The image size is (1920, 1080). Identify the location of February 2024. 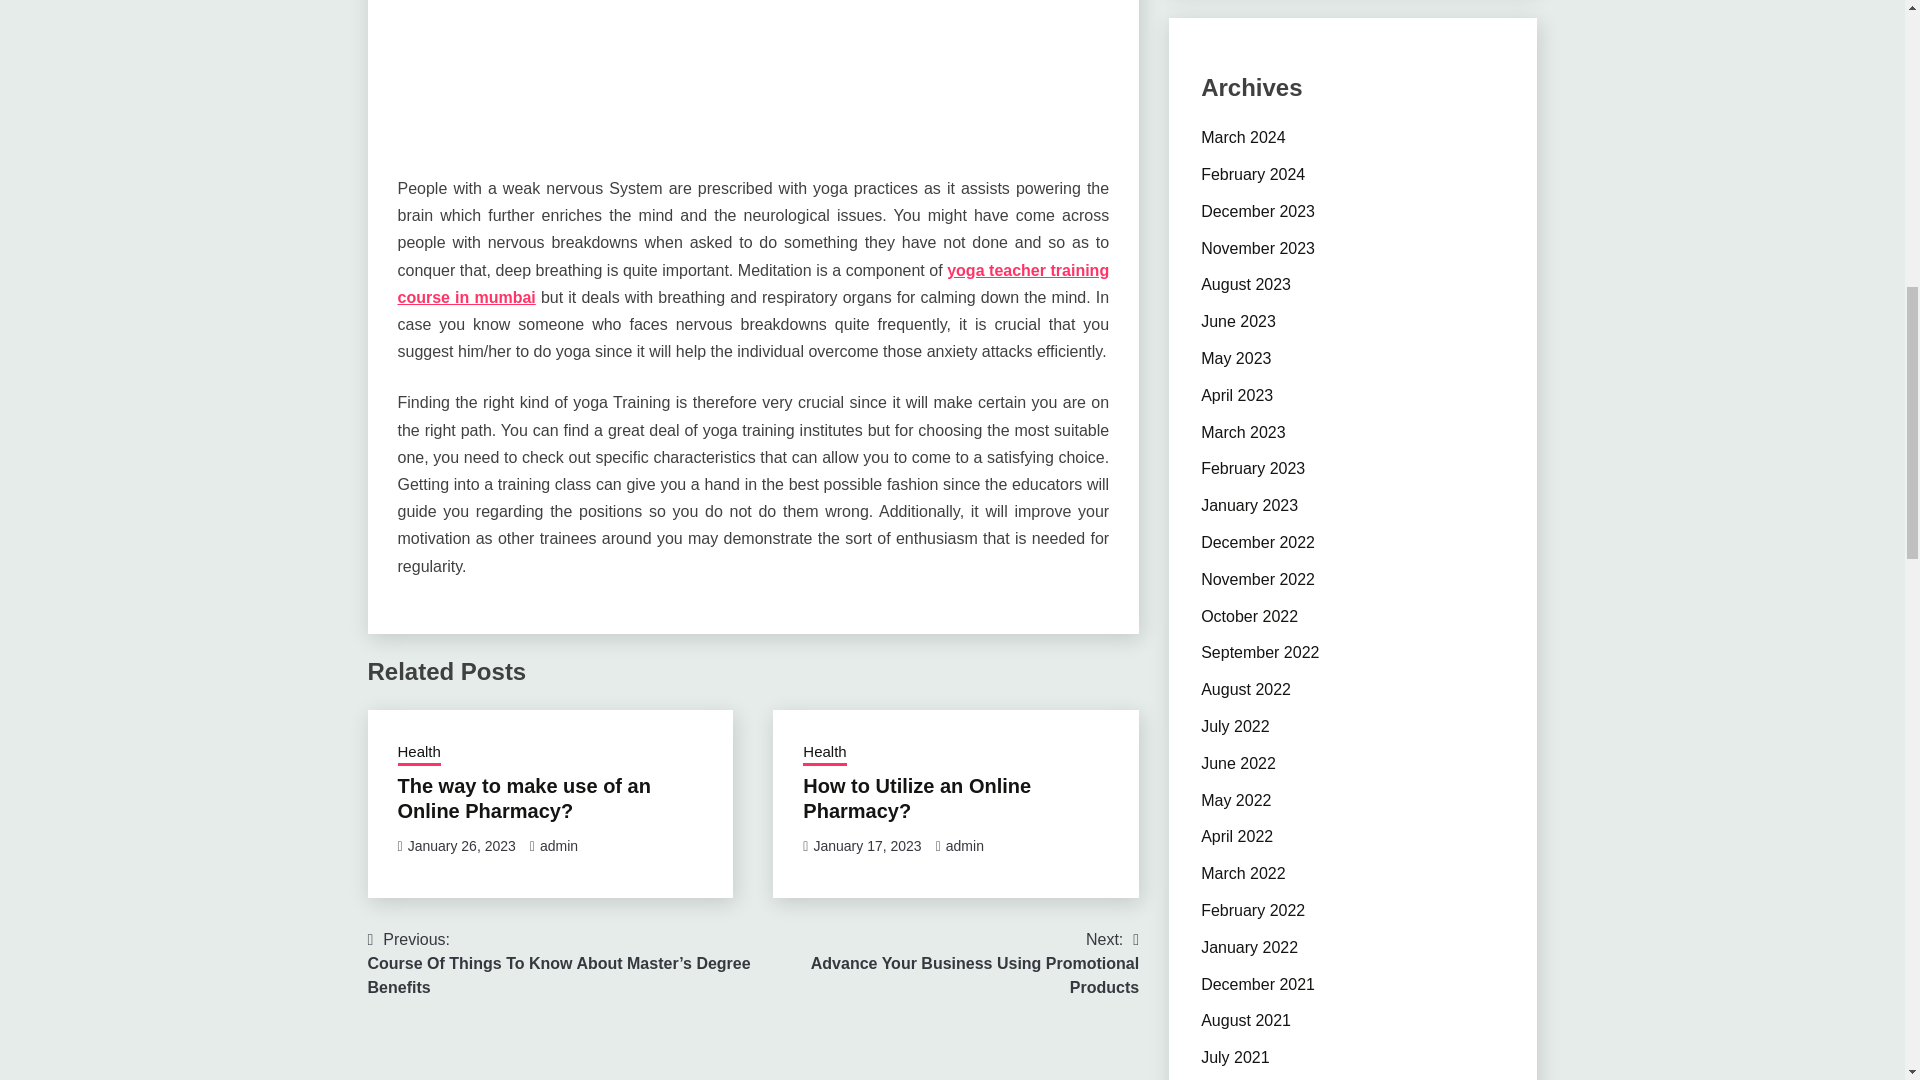
(1253, 174).